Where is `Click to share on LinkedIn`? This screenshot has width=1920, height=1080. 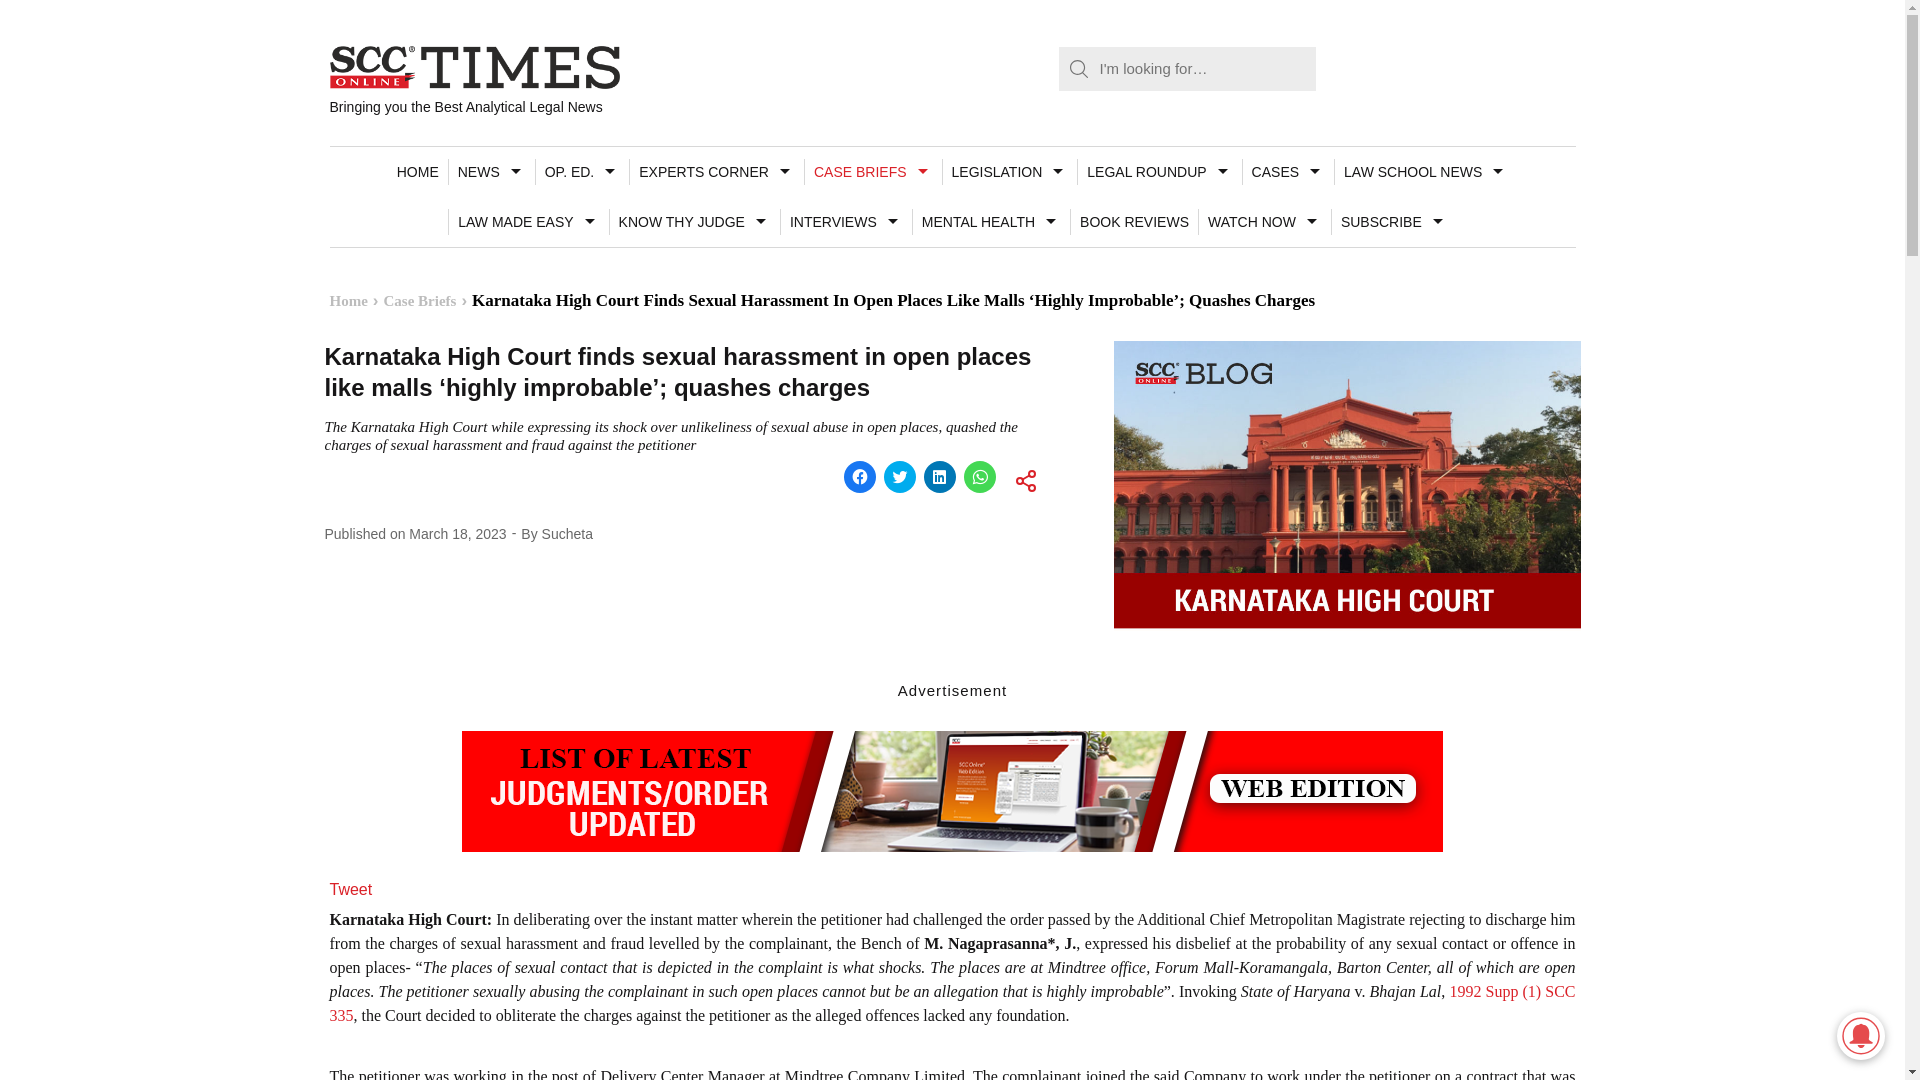
Click to share on LinkedIn is located at coordinates (940, 476).